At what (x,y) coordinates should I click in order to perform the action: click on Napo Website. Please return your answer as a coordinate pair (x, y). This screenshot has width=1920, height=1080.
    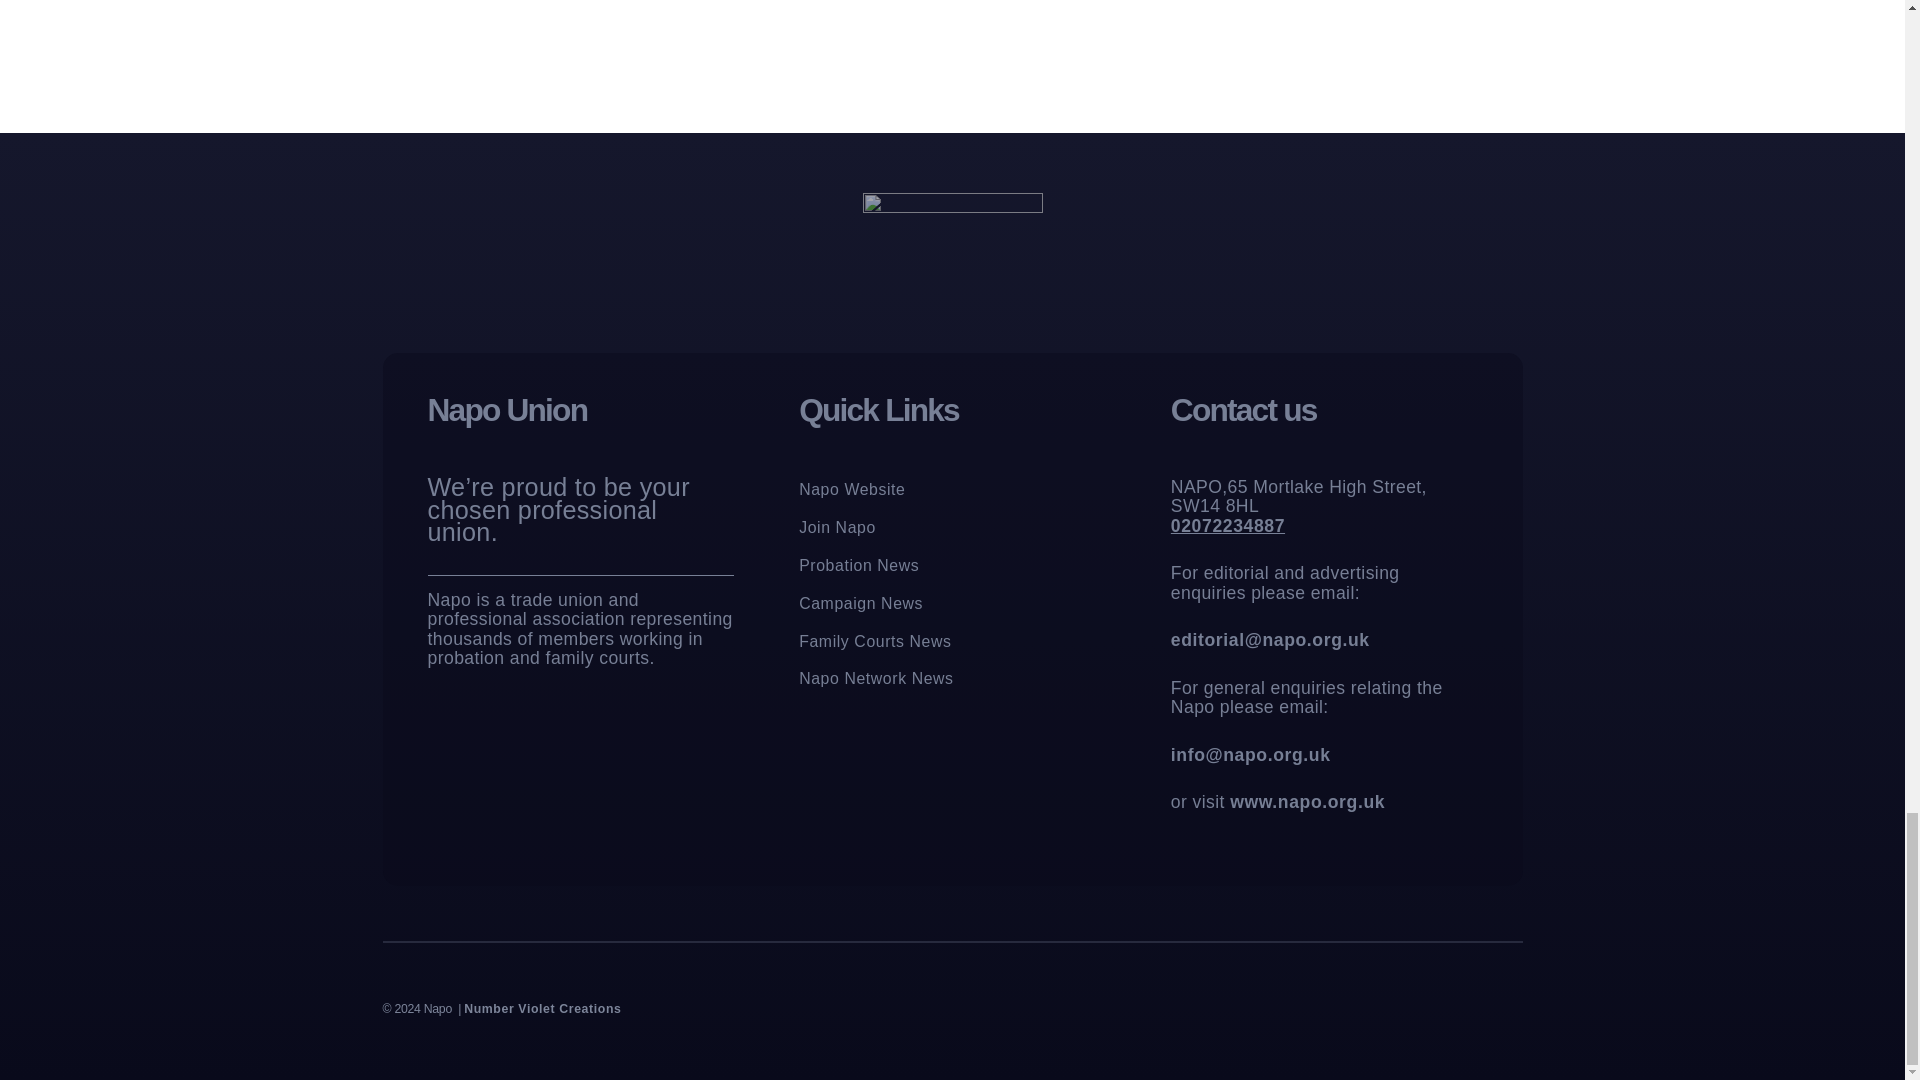
    Looking at the image, I should click on (851, 489).